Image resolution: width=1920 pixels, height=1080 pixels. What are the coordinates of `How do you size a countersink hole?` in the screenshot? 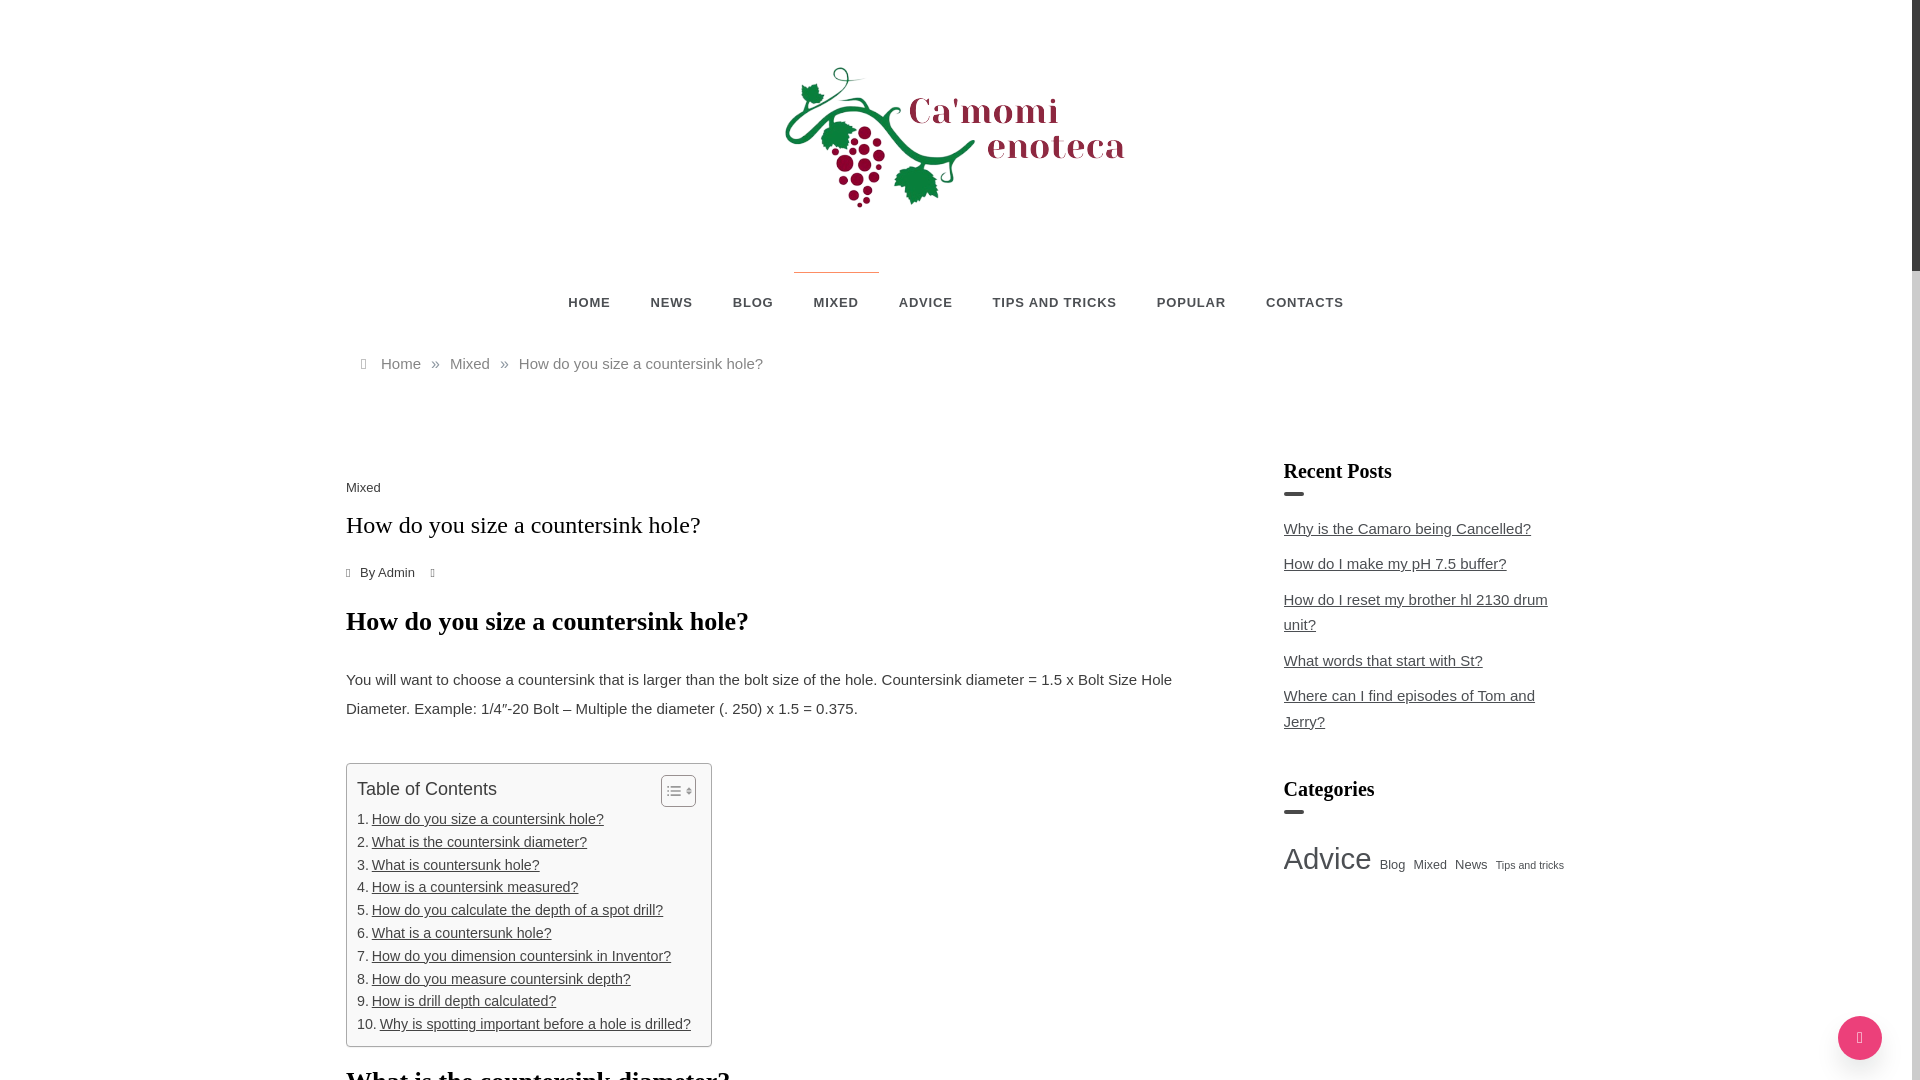 It's located at (640, 363).